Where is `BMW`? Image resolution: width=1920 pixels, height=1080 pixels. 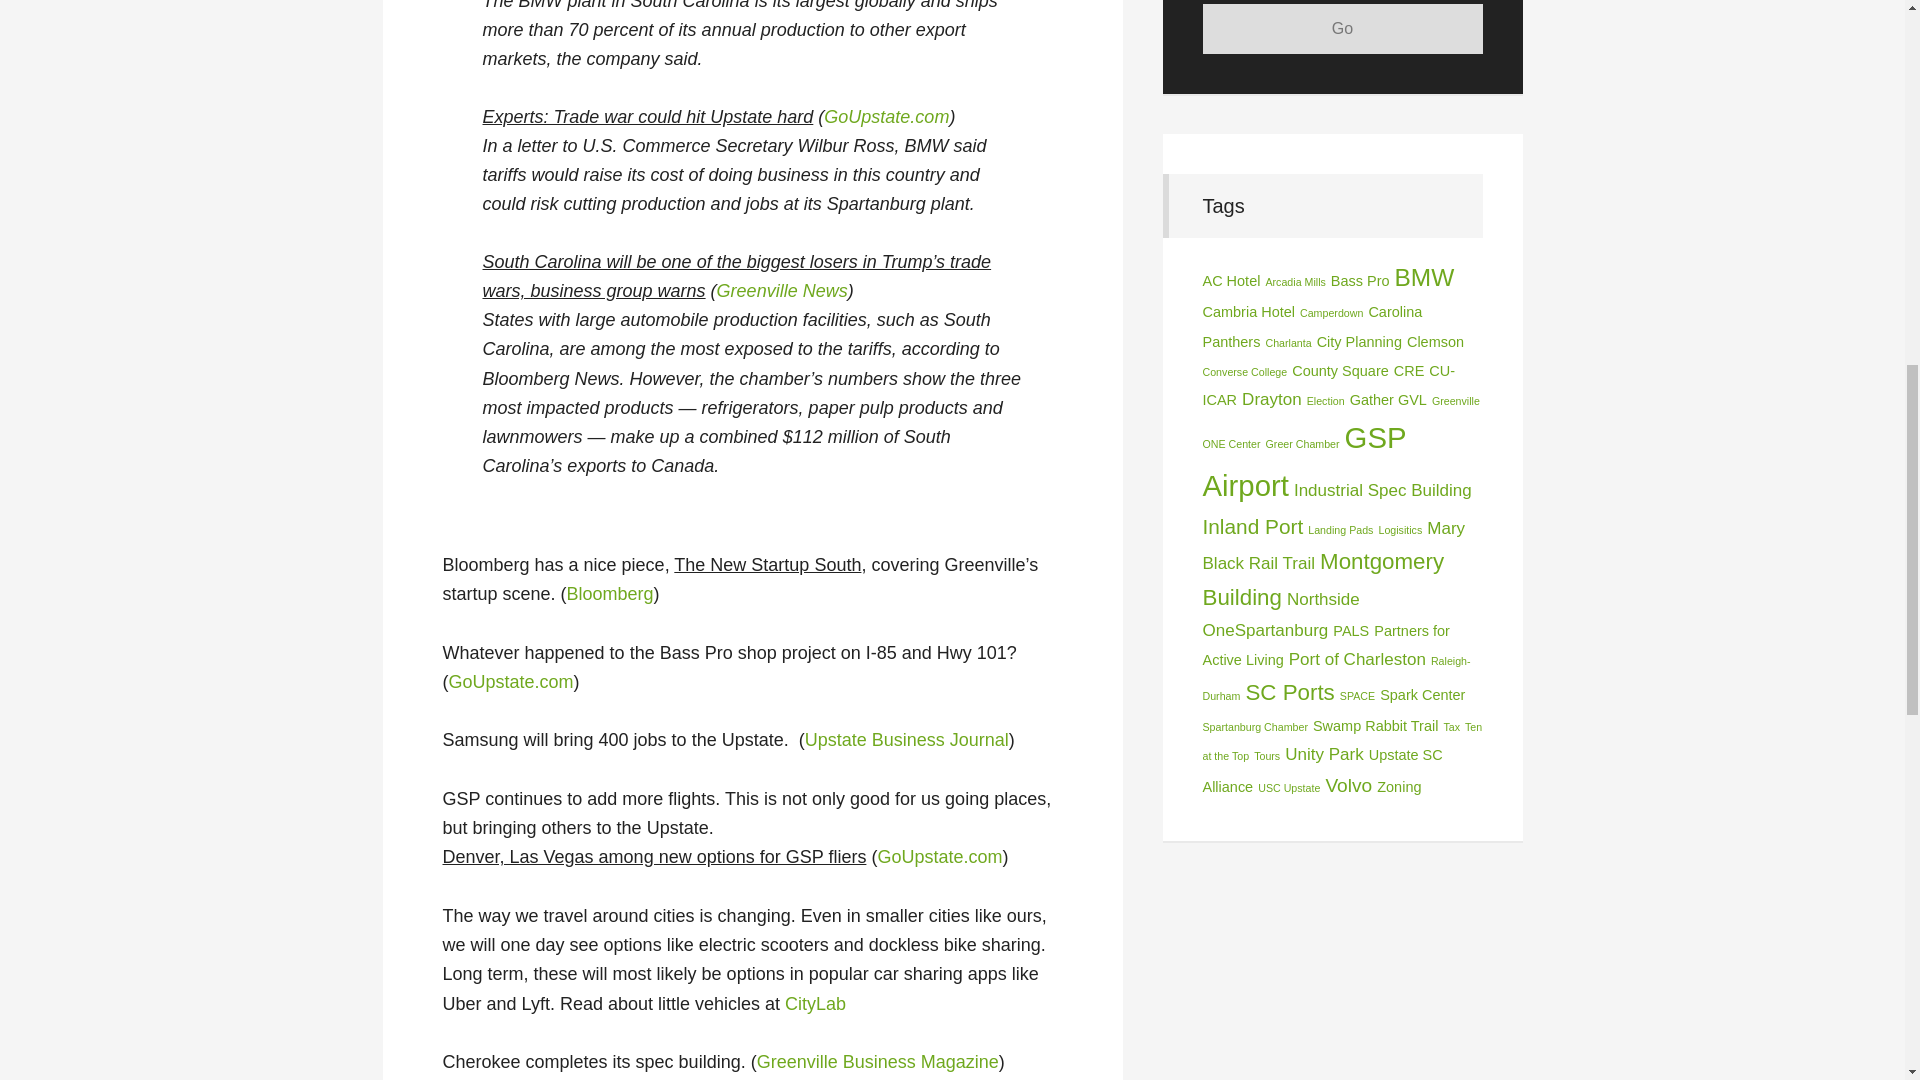 BMW is located at coordinates (1425, 276).